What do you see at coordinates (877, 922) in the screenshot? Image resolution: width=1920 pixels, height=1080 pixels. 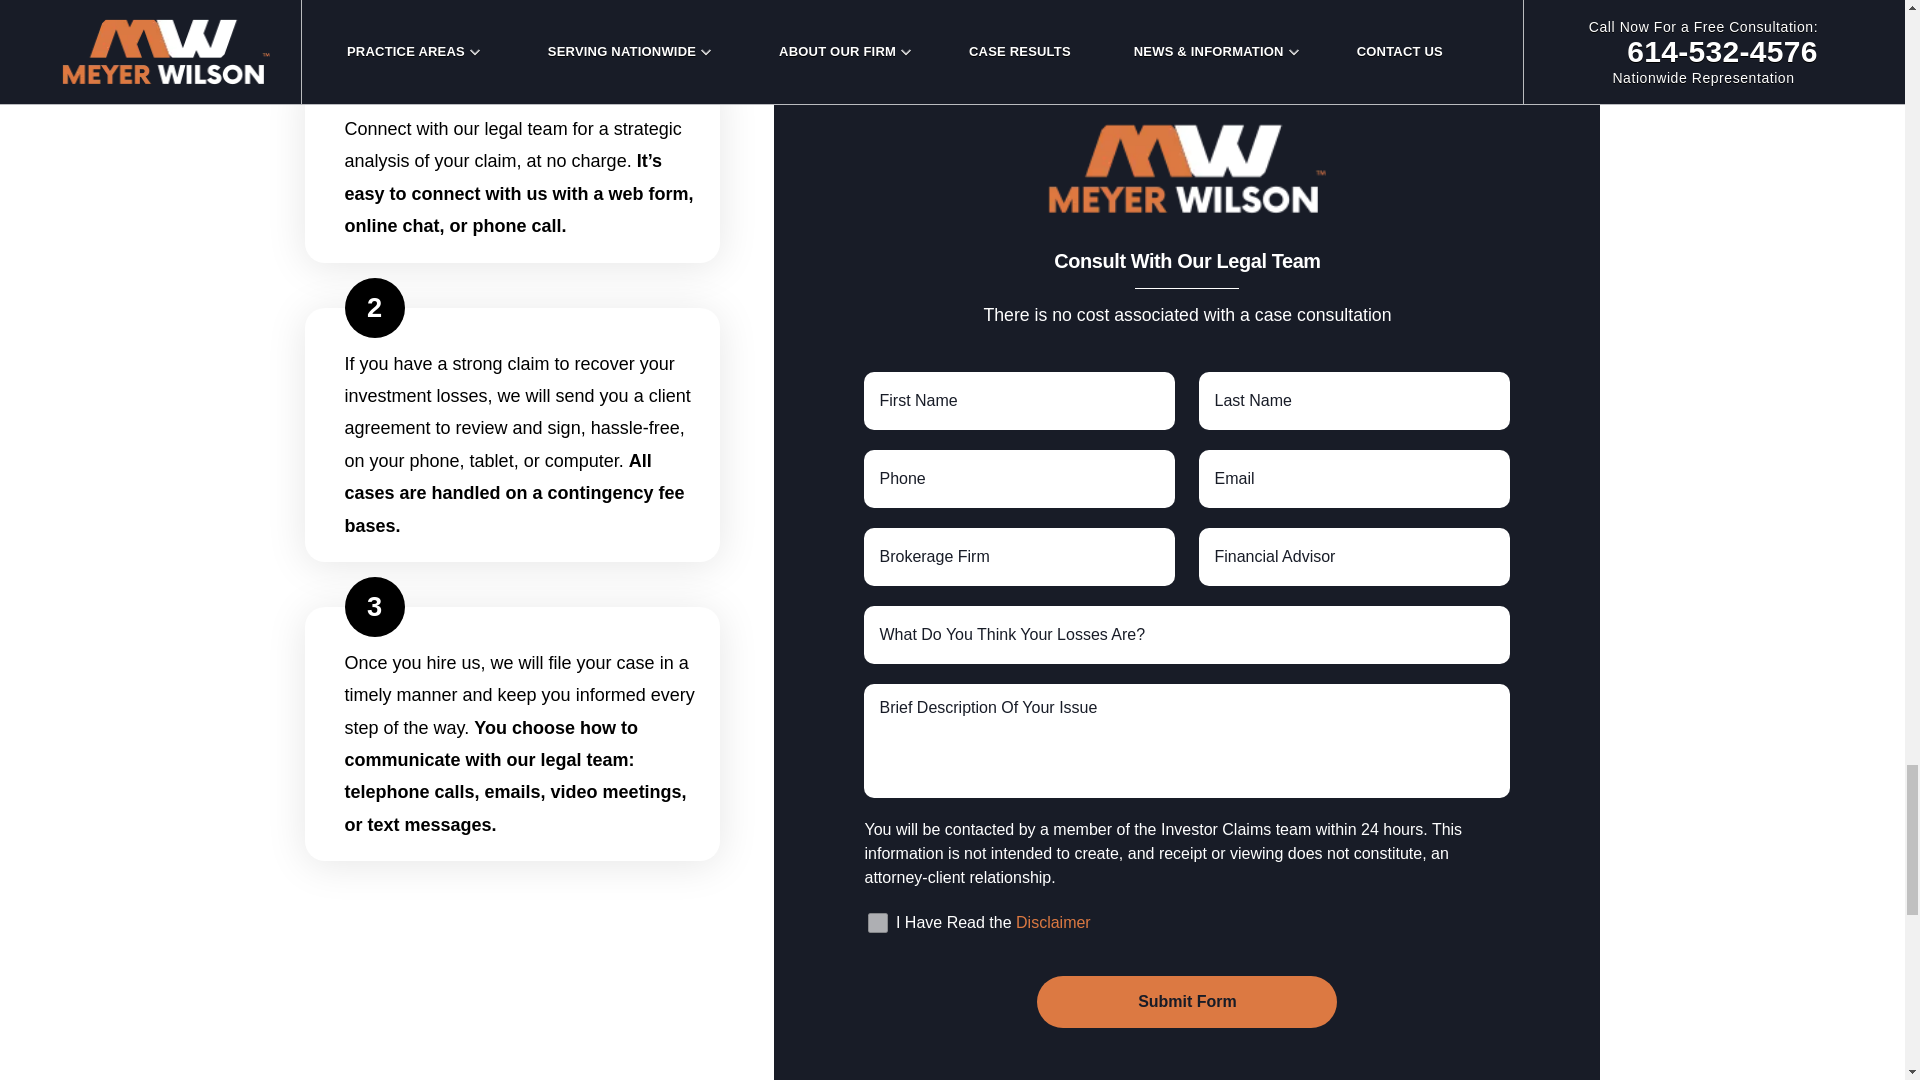 I see `1` at bounding box center [877, 922].